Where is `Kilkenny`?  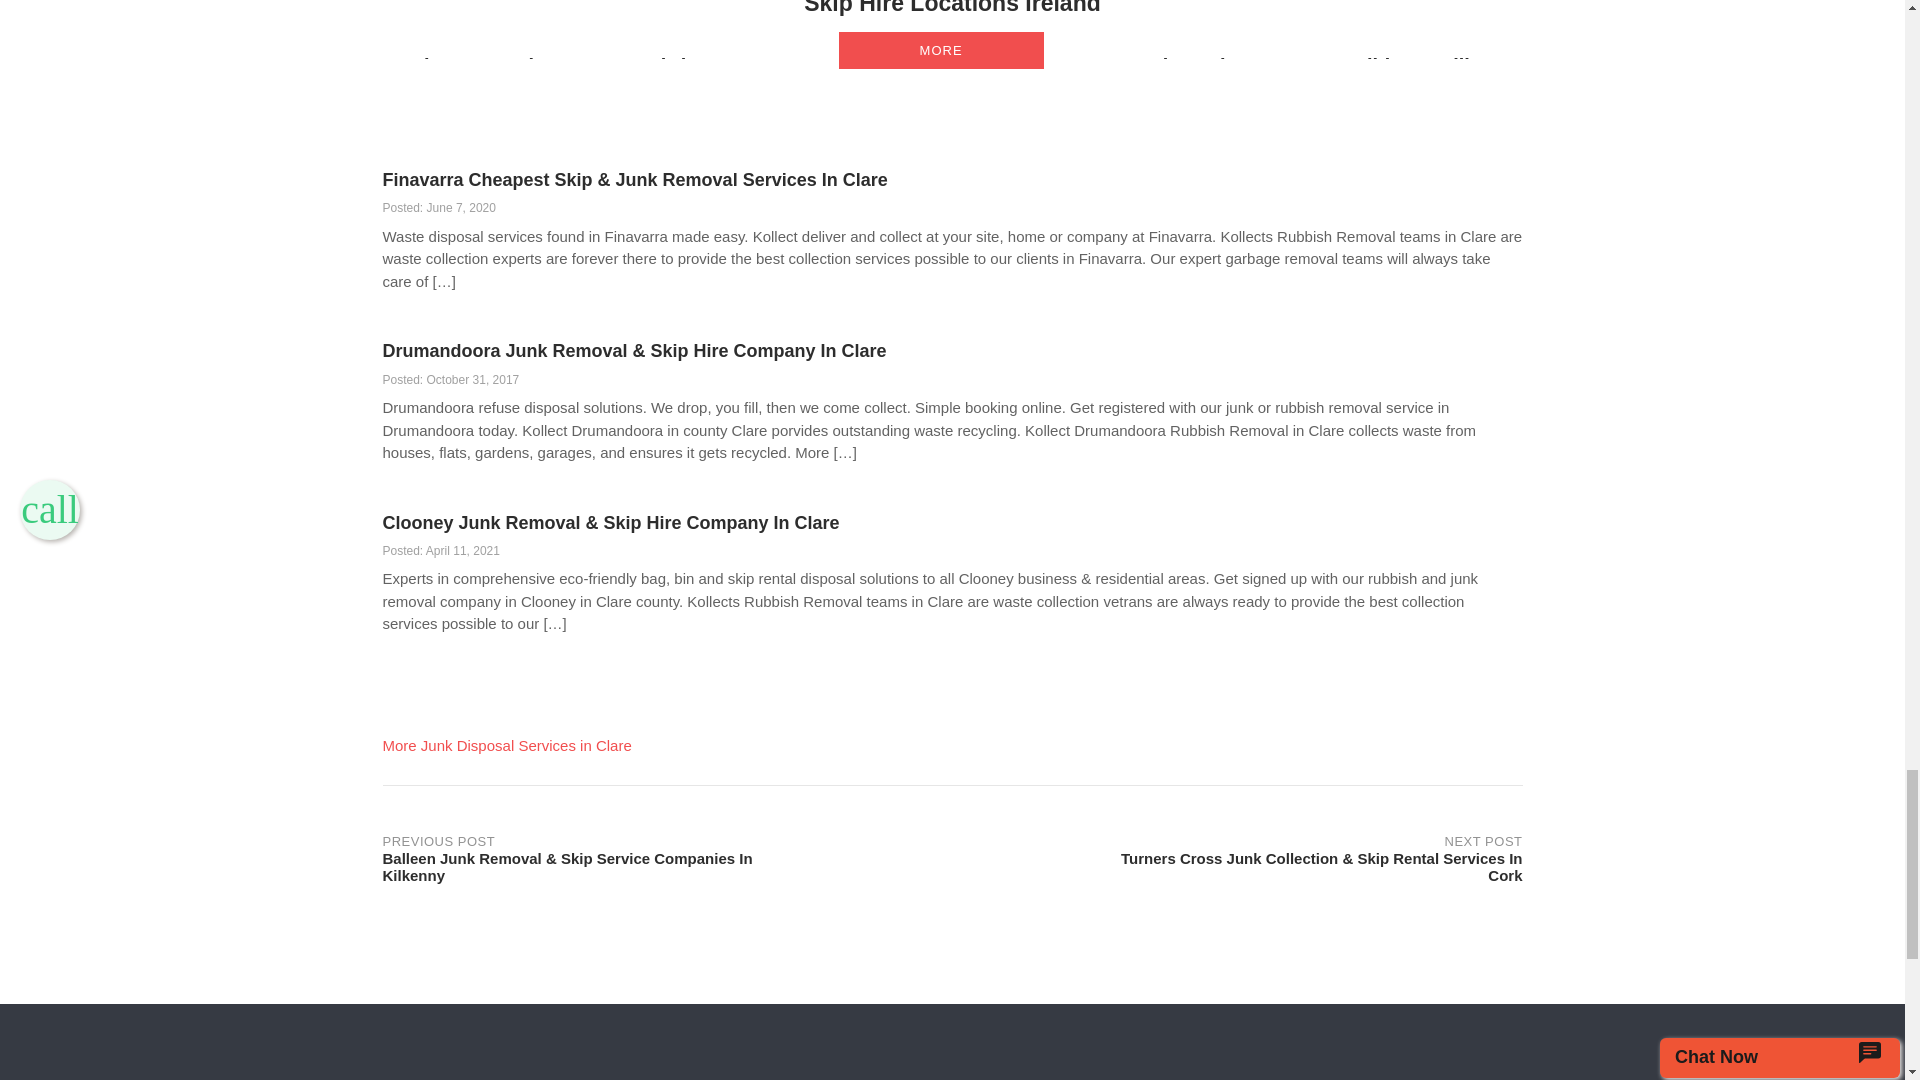 Kilkenny is located at coordinates (1480, 66).